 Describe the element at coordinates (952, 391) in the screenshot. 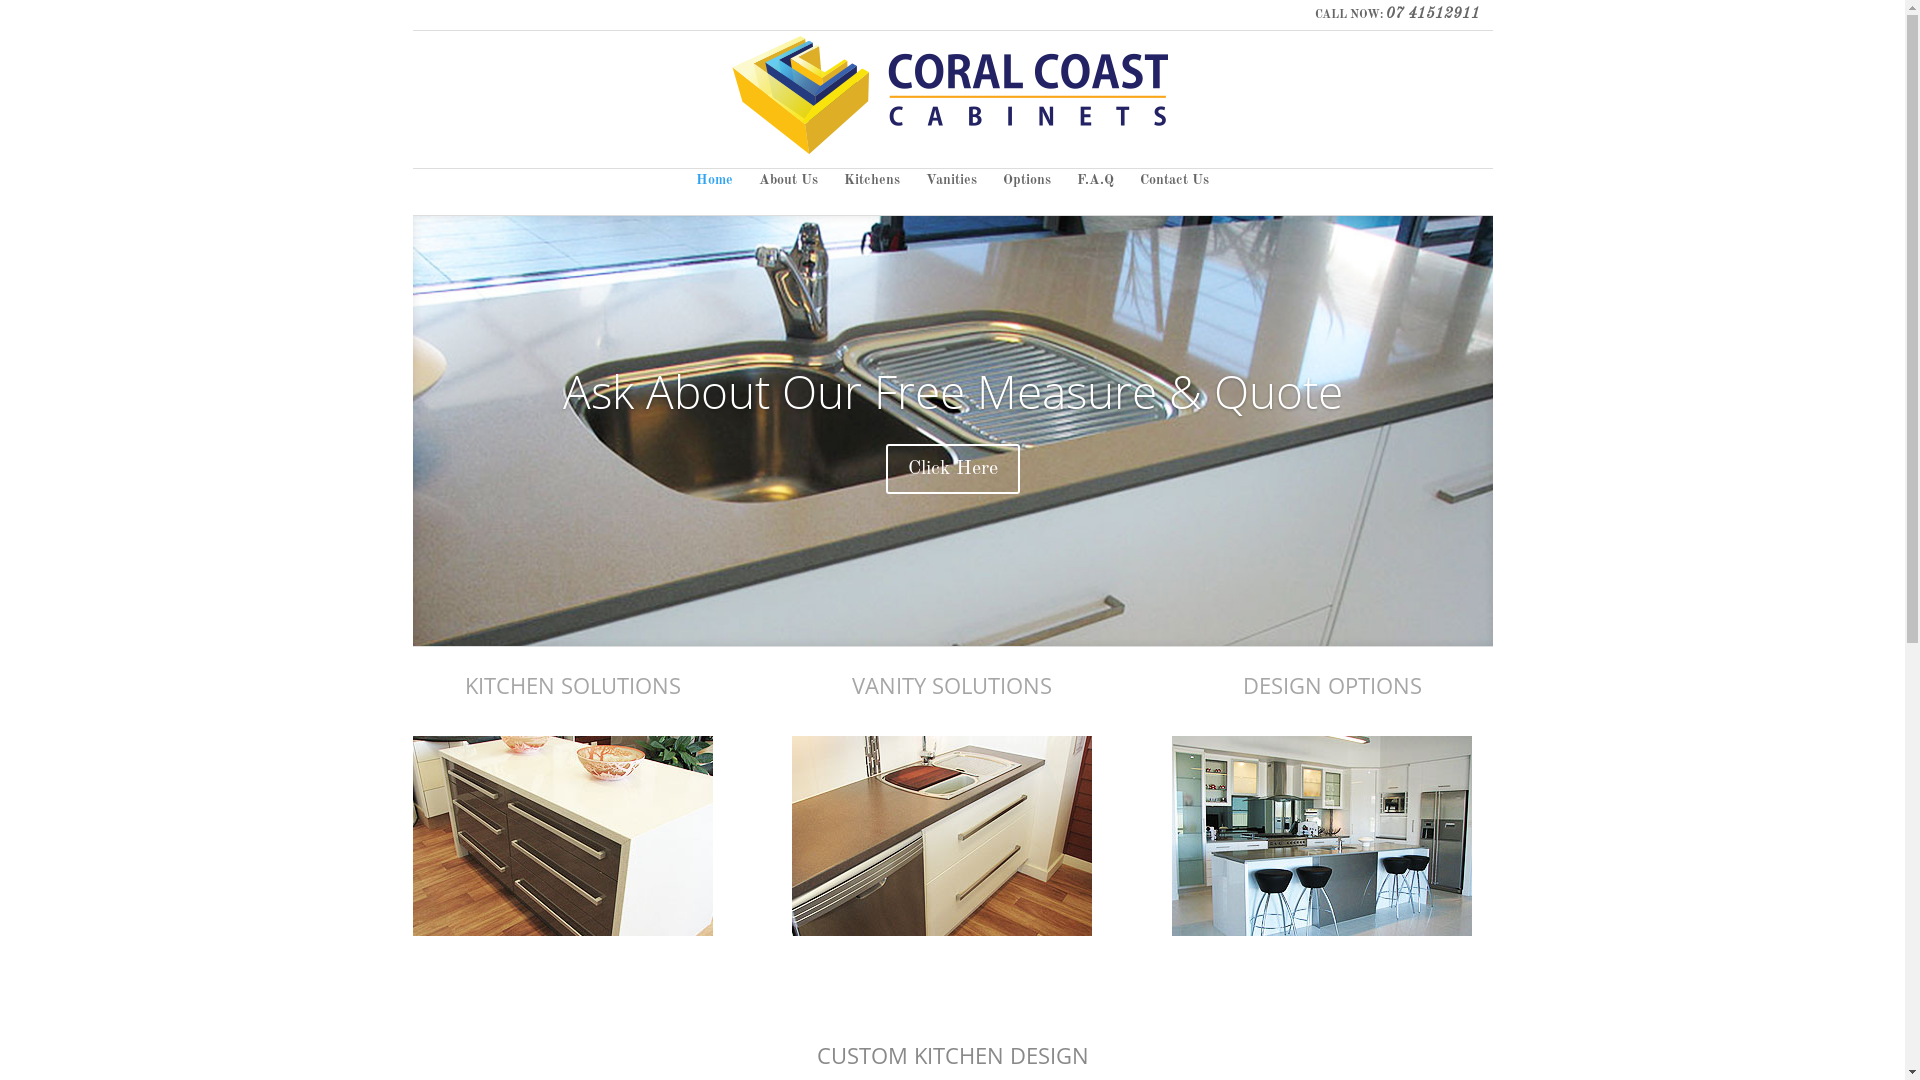

I see `Ask About Our Free Measure & Quote` at that location.